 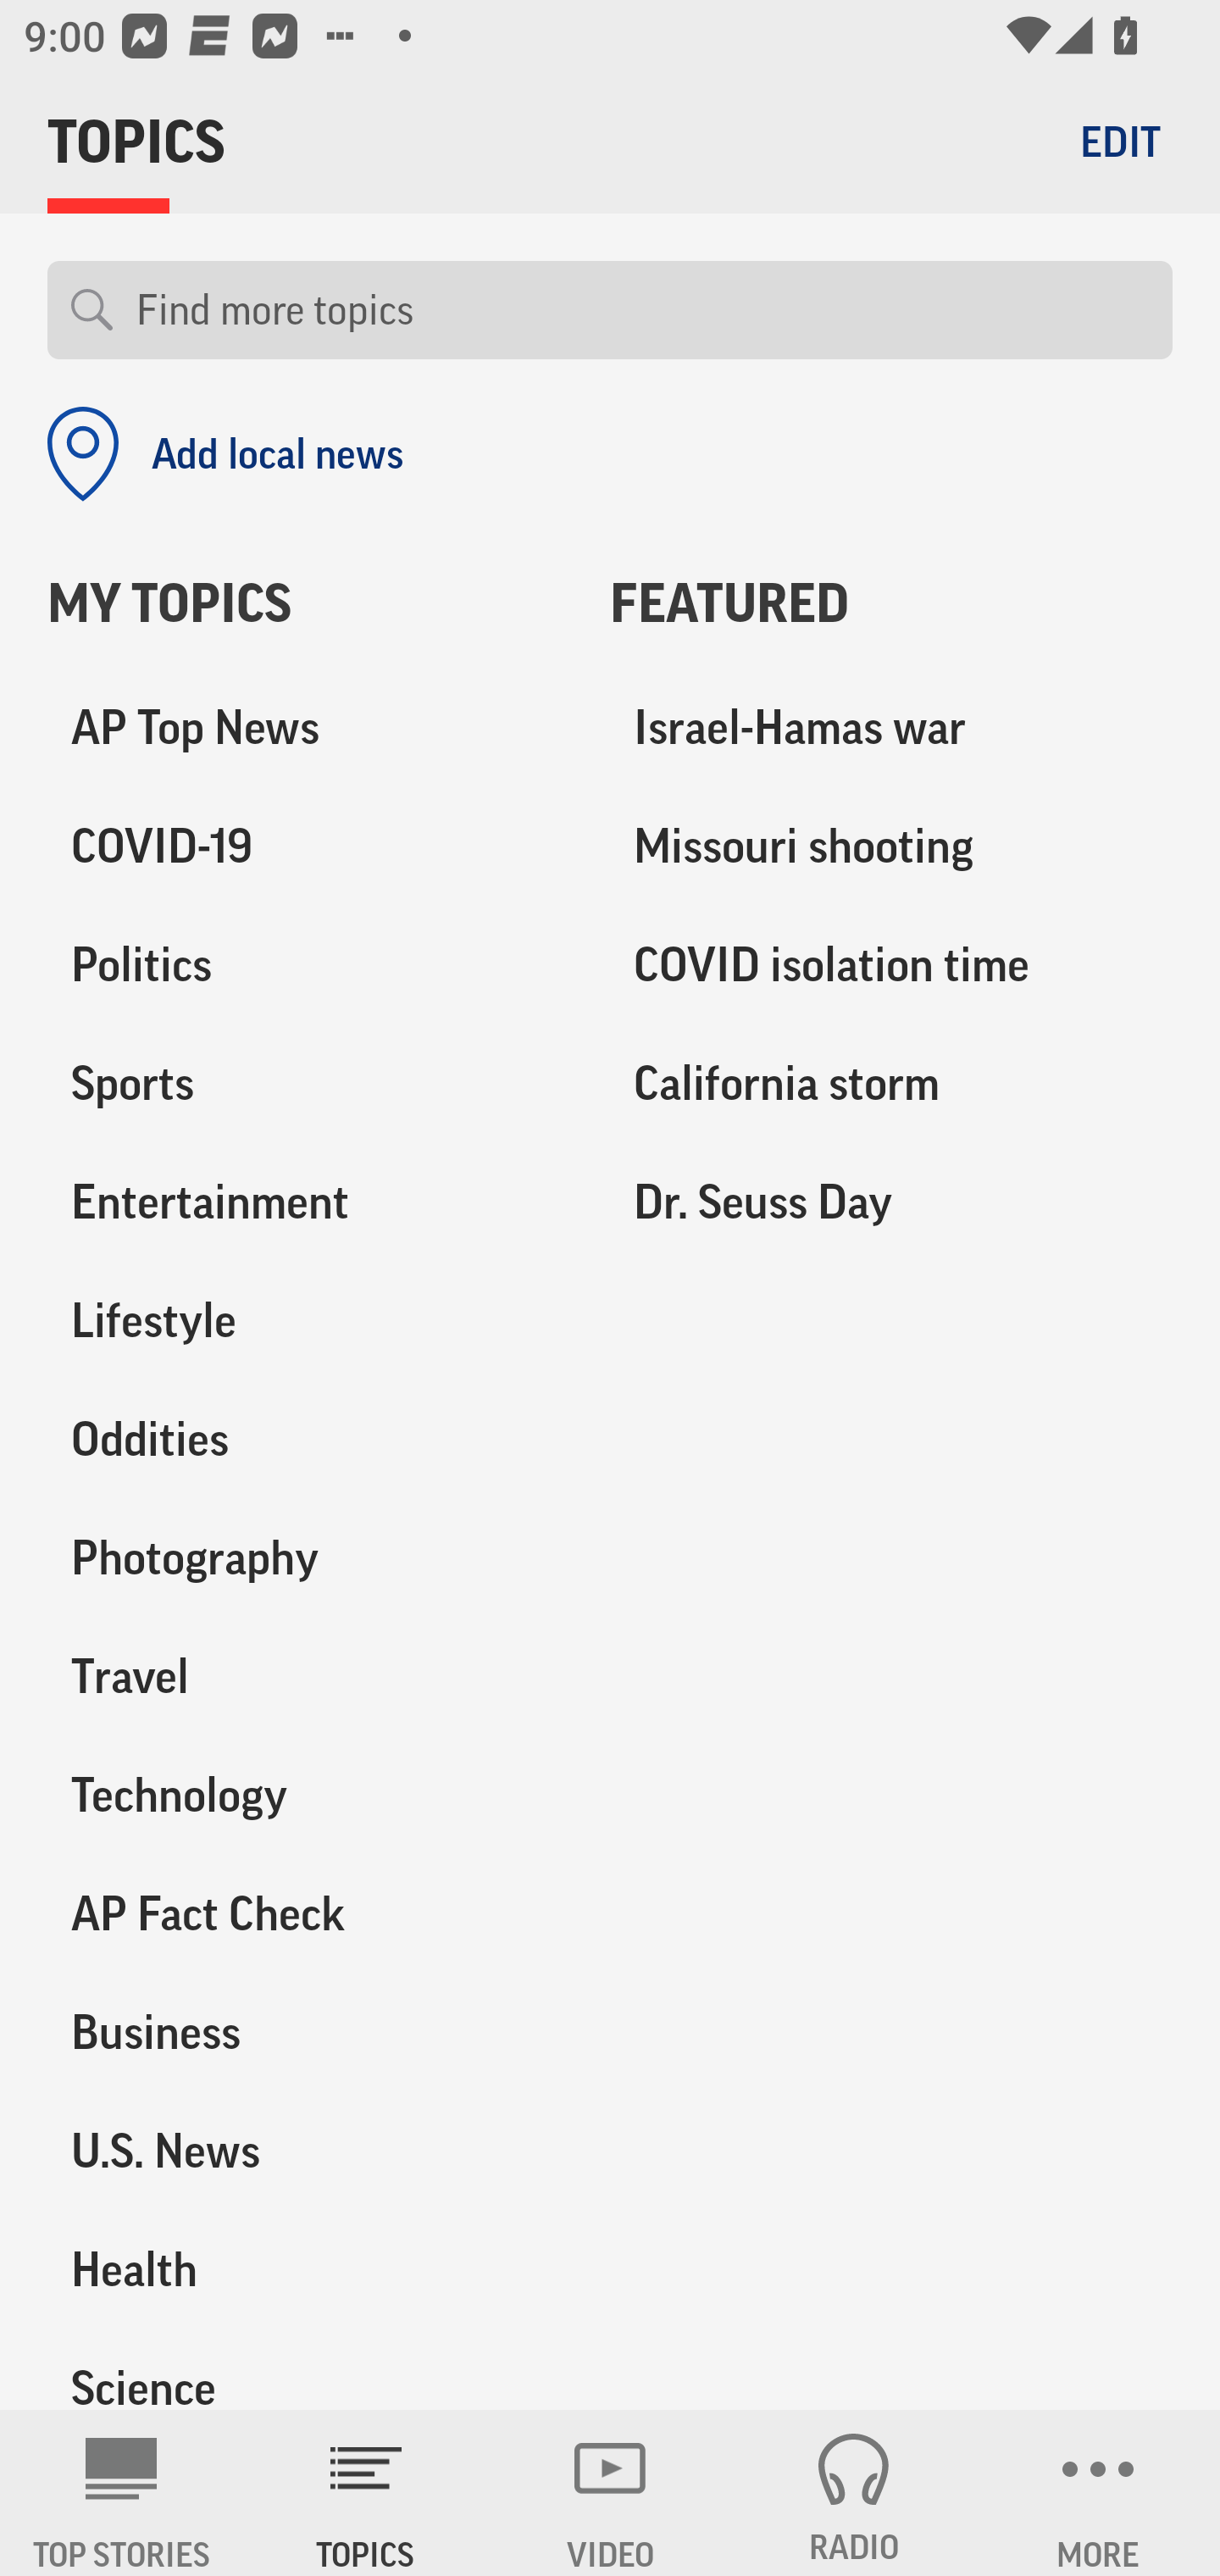 What do you see at coordinates (305, 729) in the screenshot?
I see `AP Top News` at bounding box center [305, 729].